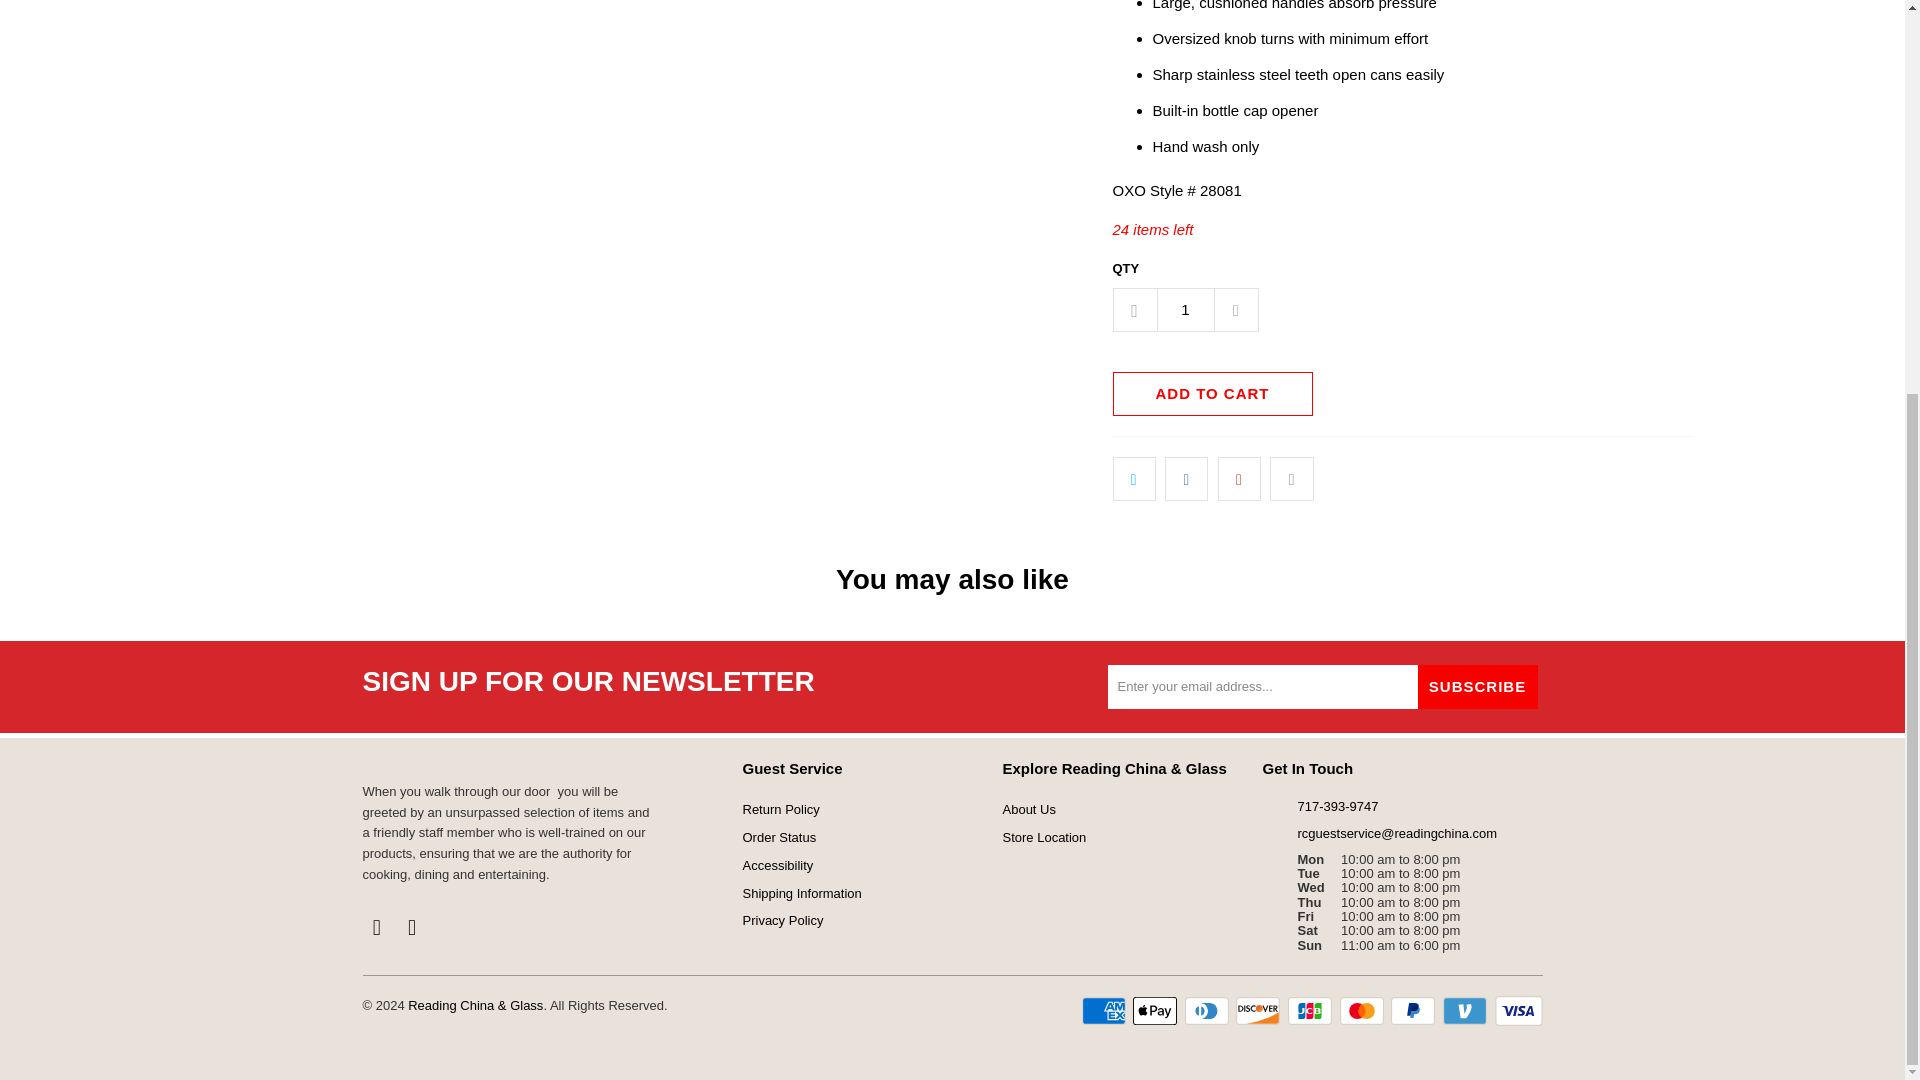 The image size is (1920, 1080). Describe the element at coordinates (1239, 478) in the screenshot. I see `Share this on Pinterest` at that location.